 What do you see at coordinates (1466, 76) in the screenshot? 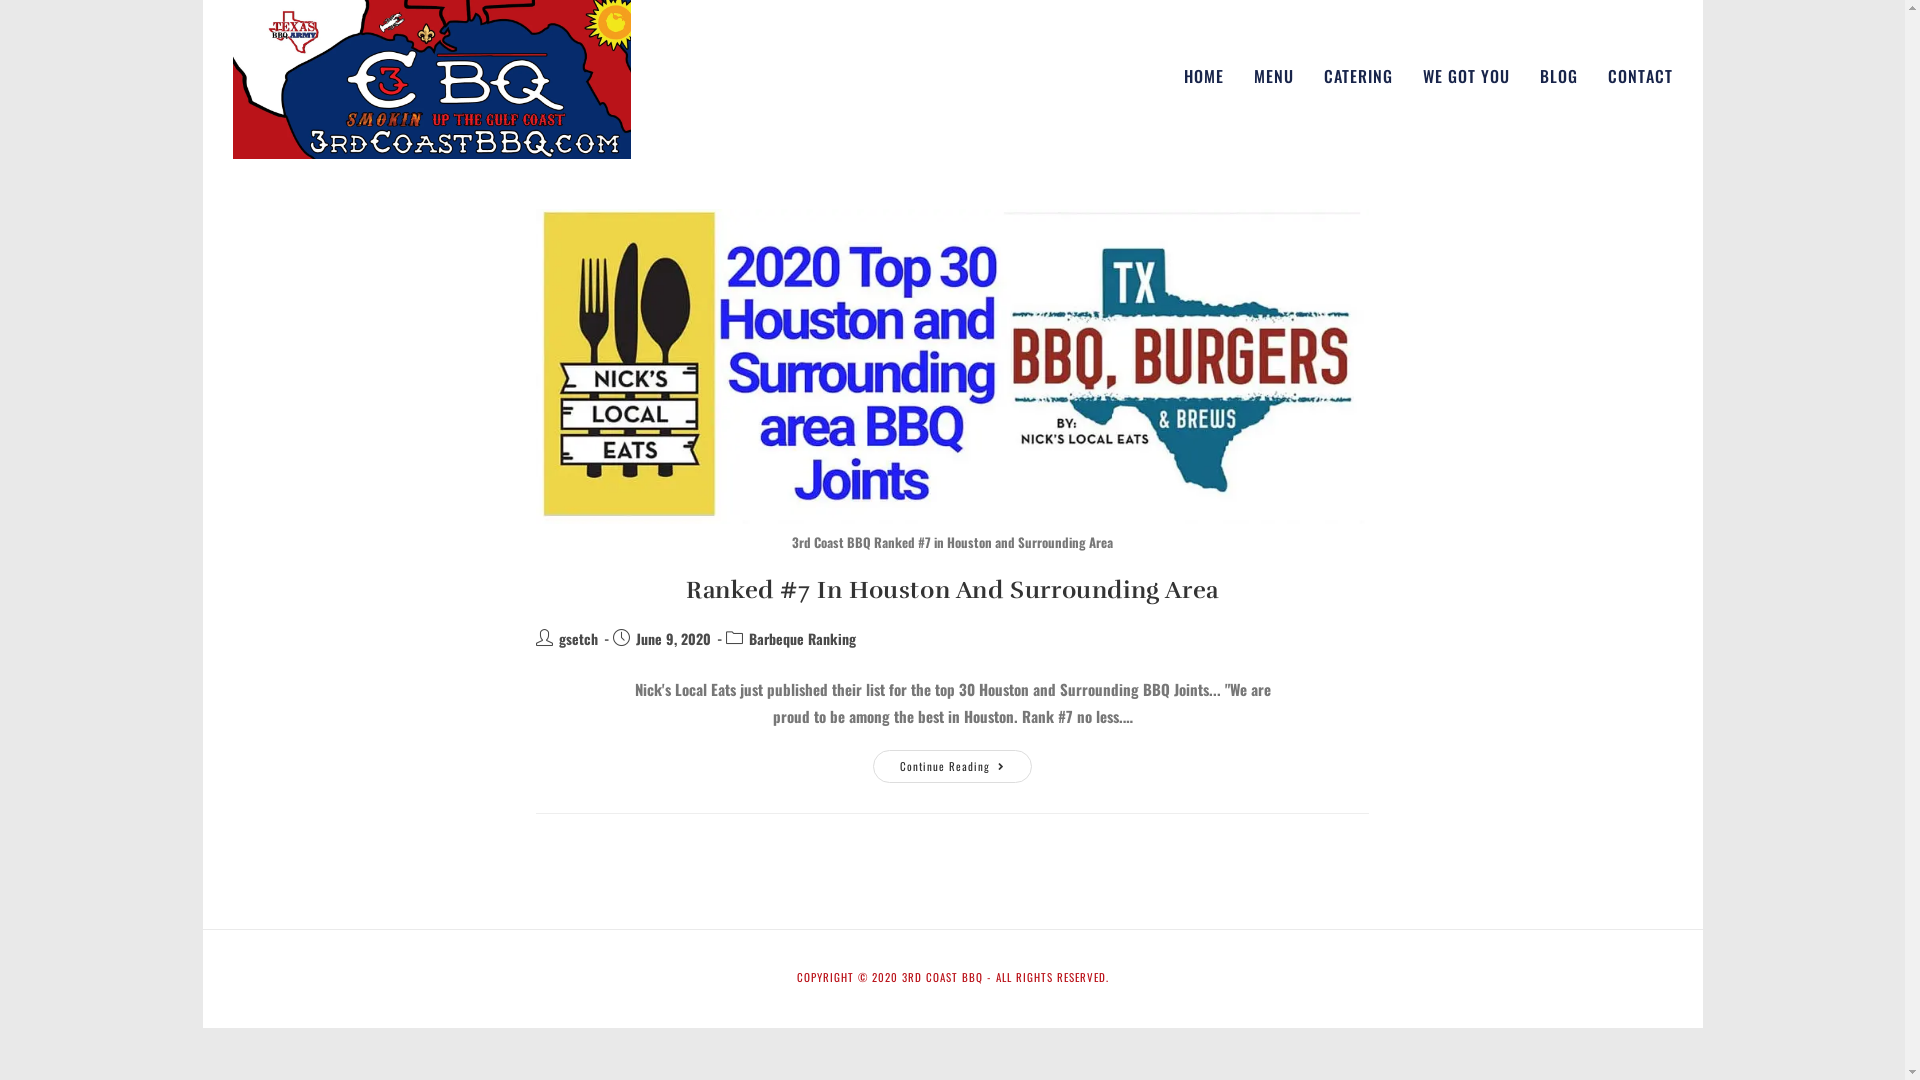
I see `WE GOT YOU` at bounding box center [1466, 76].